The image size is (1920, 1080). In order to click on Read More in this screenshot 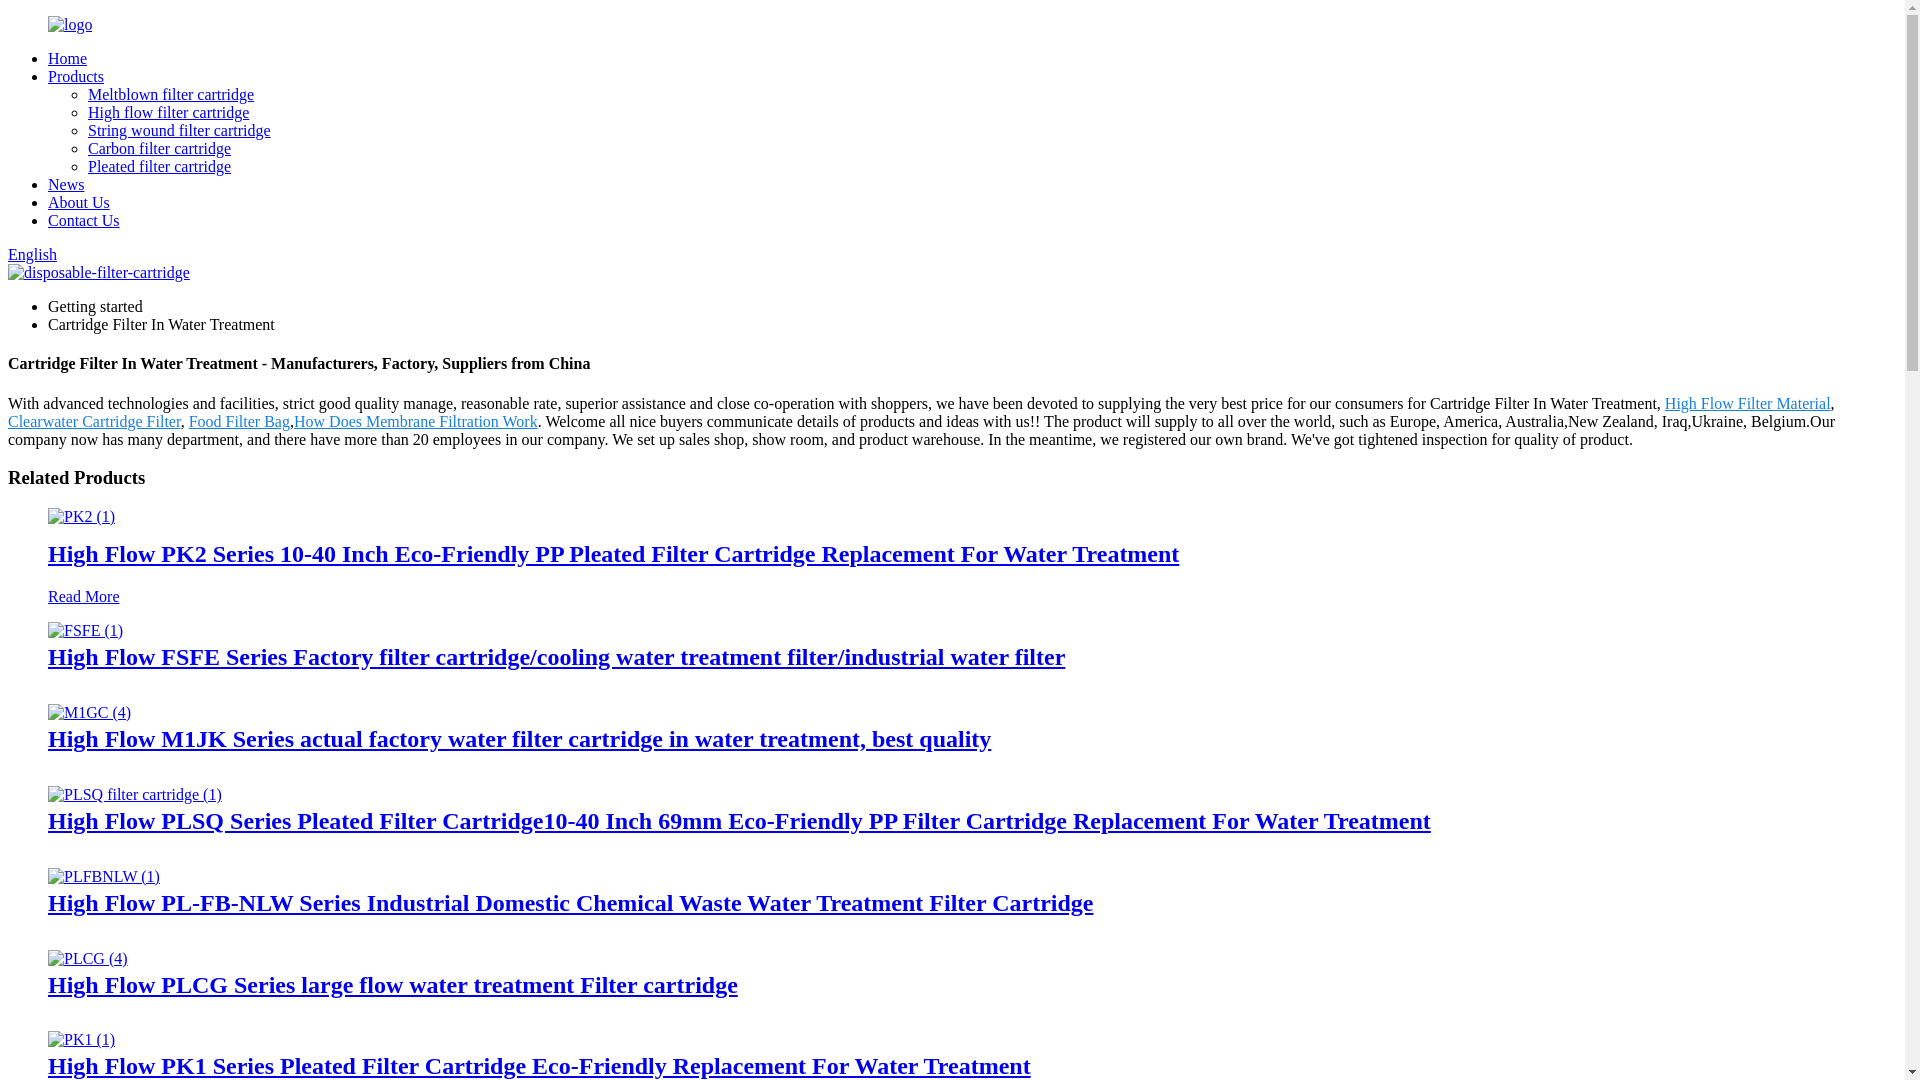, I will do `click(84, 596)`.